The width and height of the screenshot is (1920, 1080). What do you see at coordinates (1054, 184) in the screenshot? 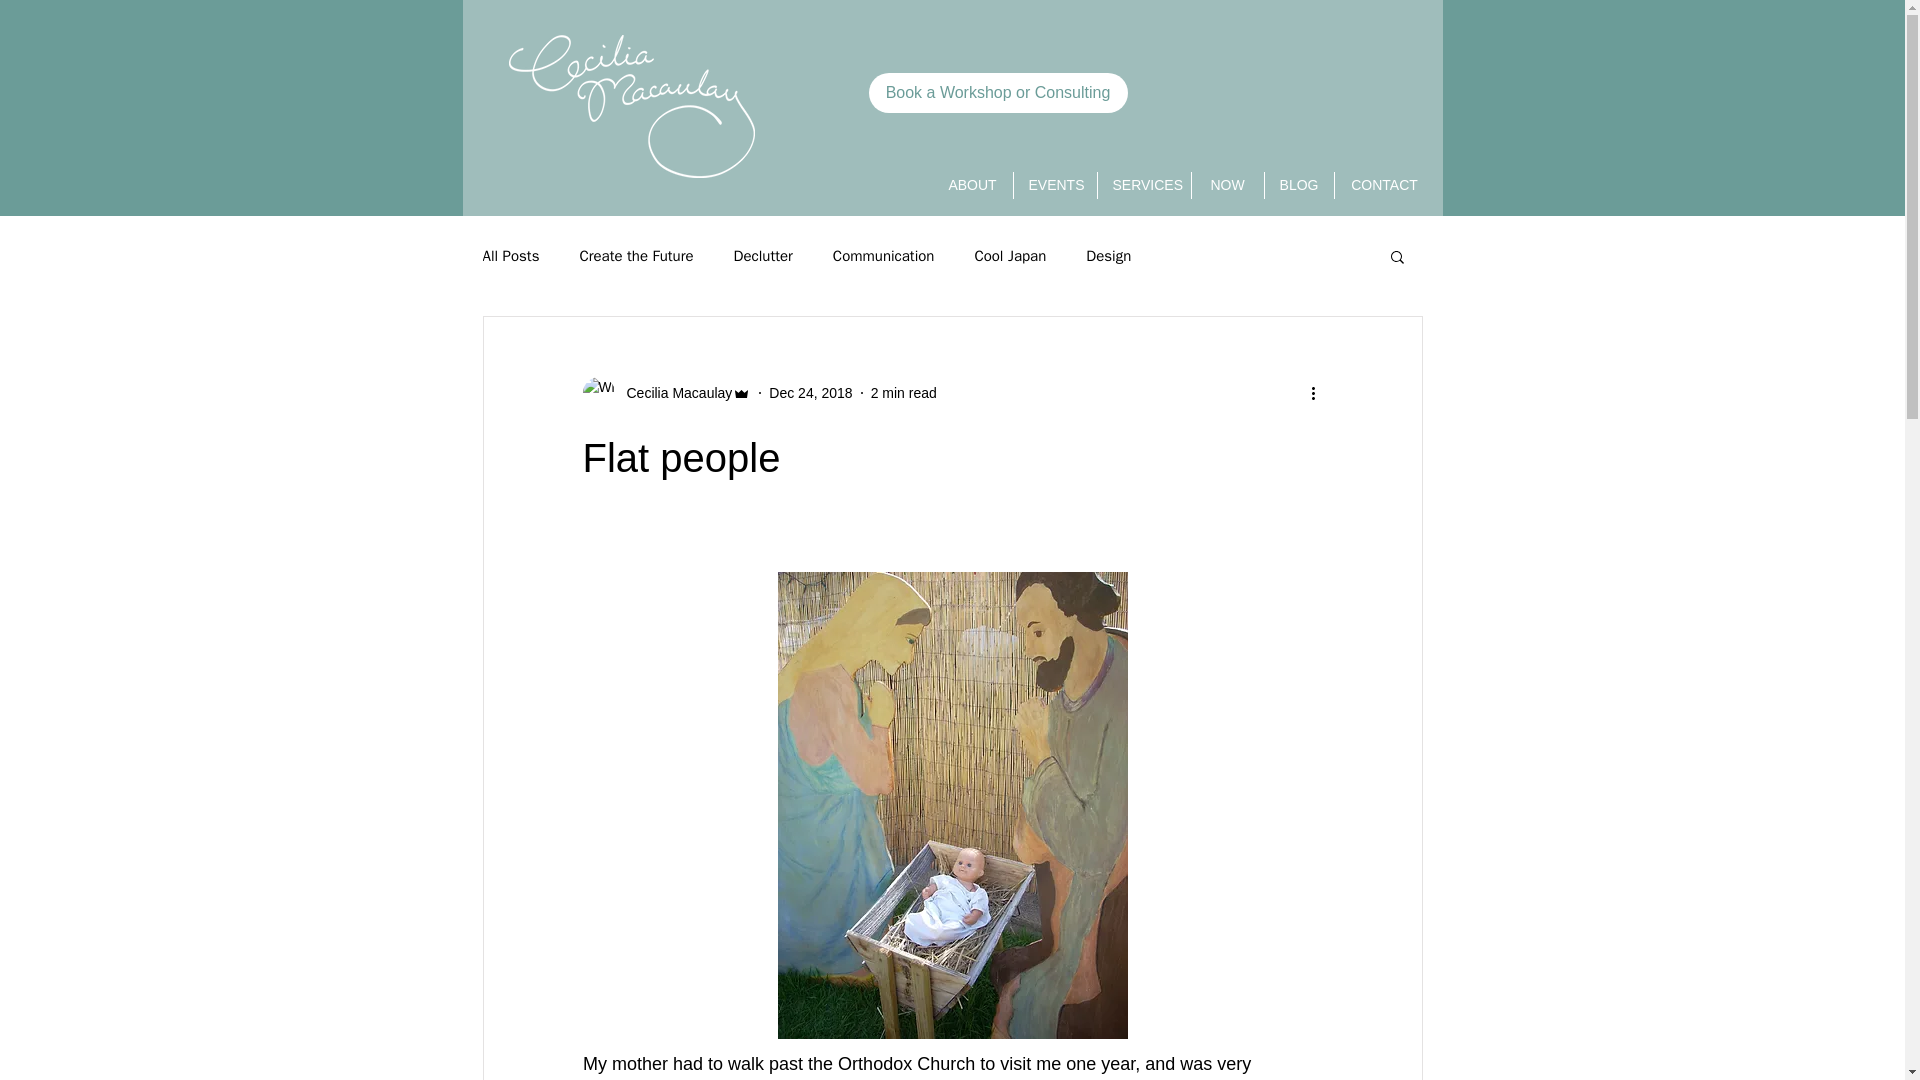
I see `EVENTS` at bounding box center [1054, 184].